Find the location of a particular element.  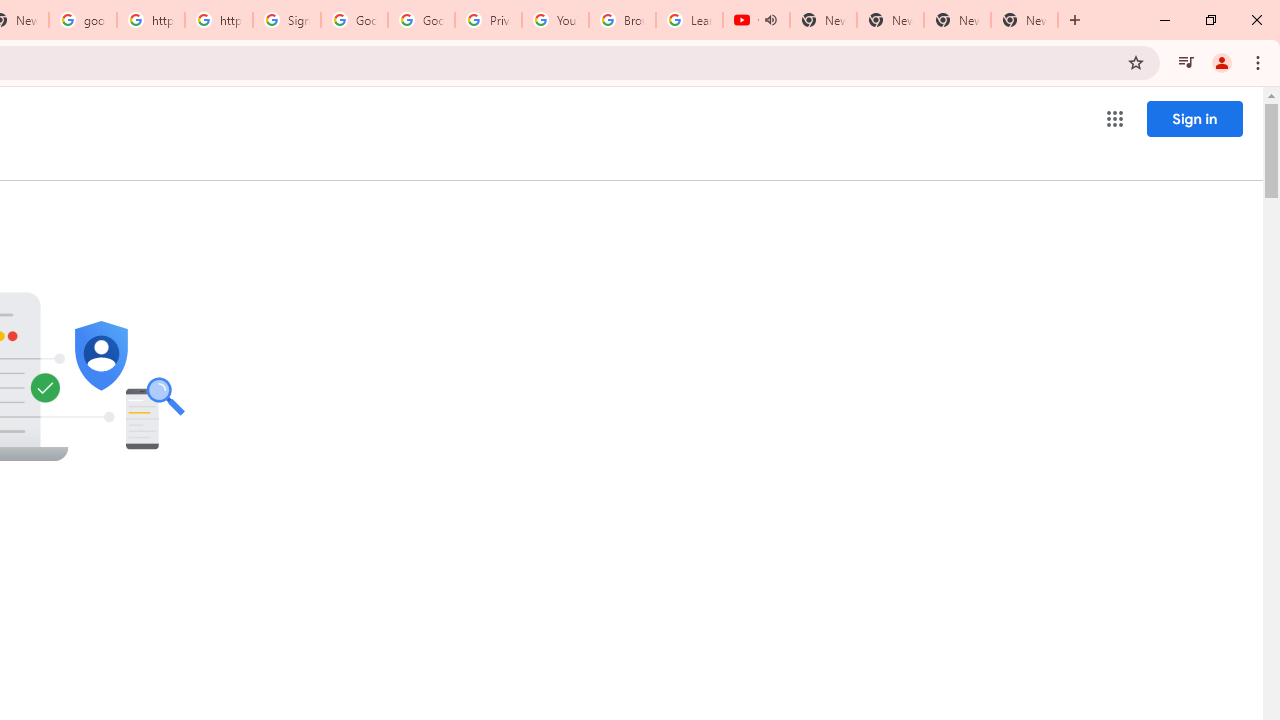

Sign in - Google Accounts is located at coordinates (287, 20).